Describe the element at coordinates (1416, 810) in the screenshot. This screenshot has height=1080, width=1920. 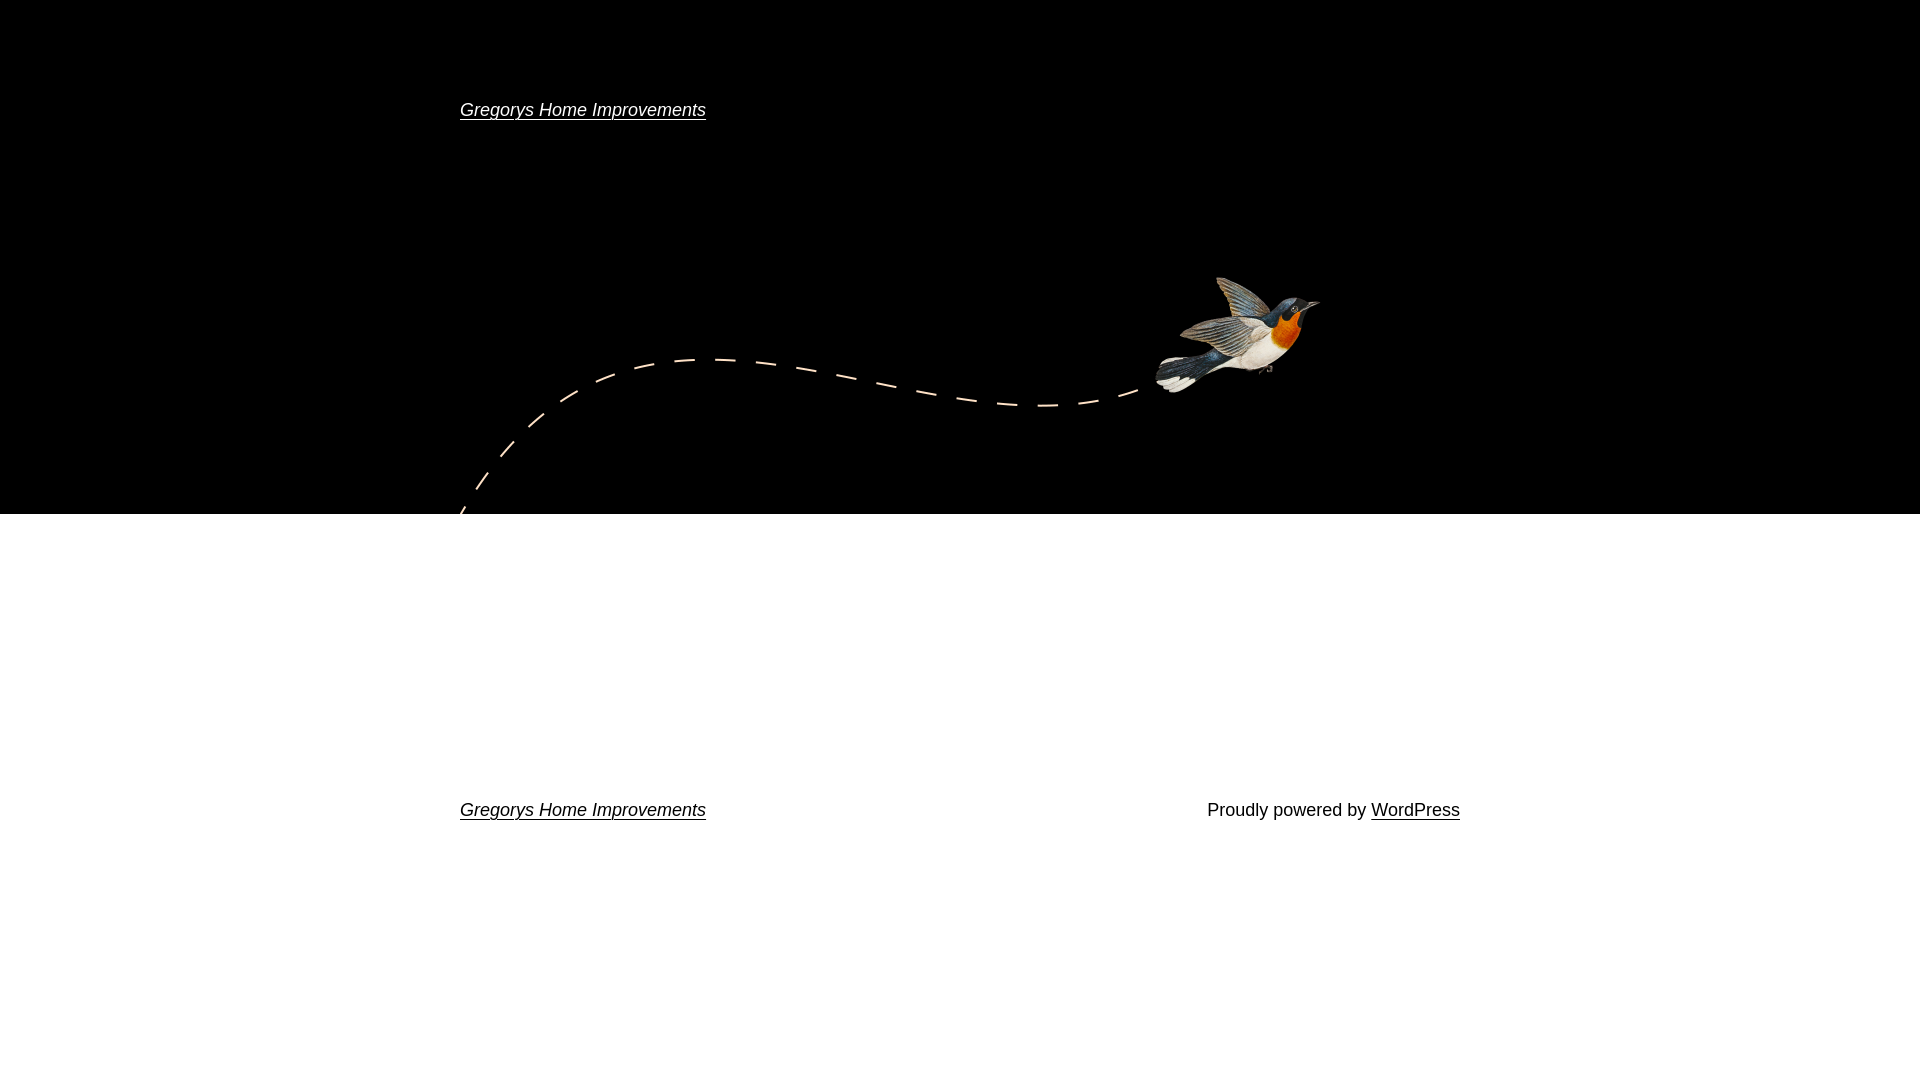
I see `WordPress` at that location.